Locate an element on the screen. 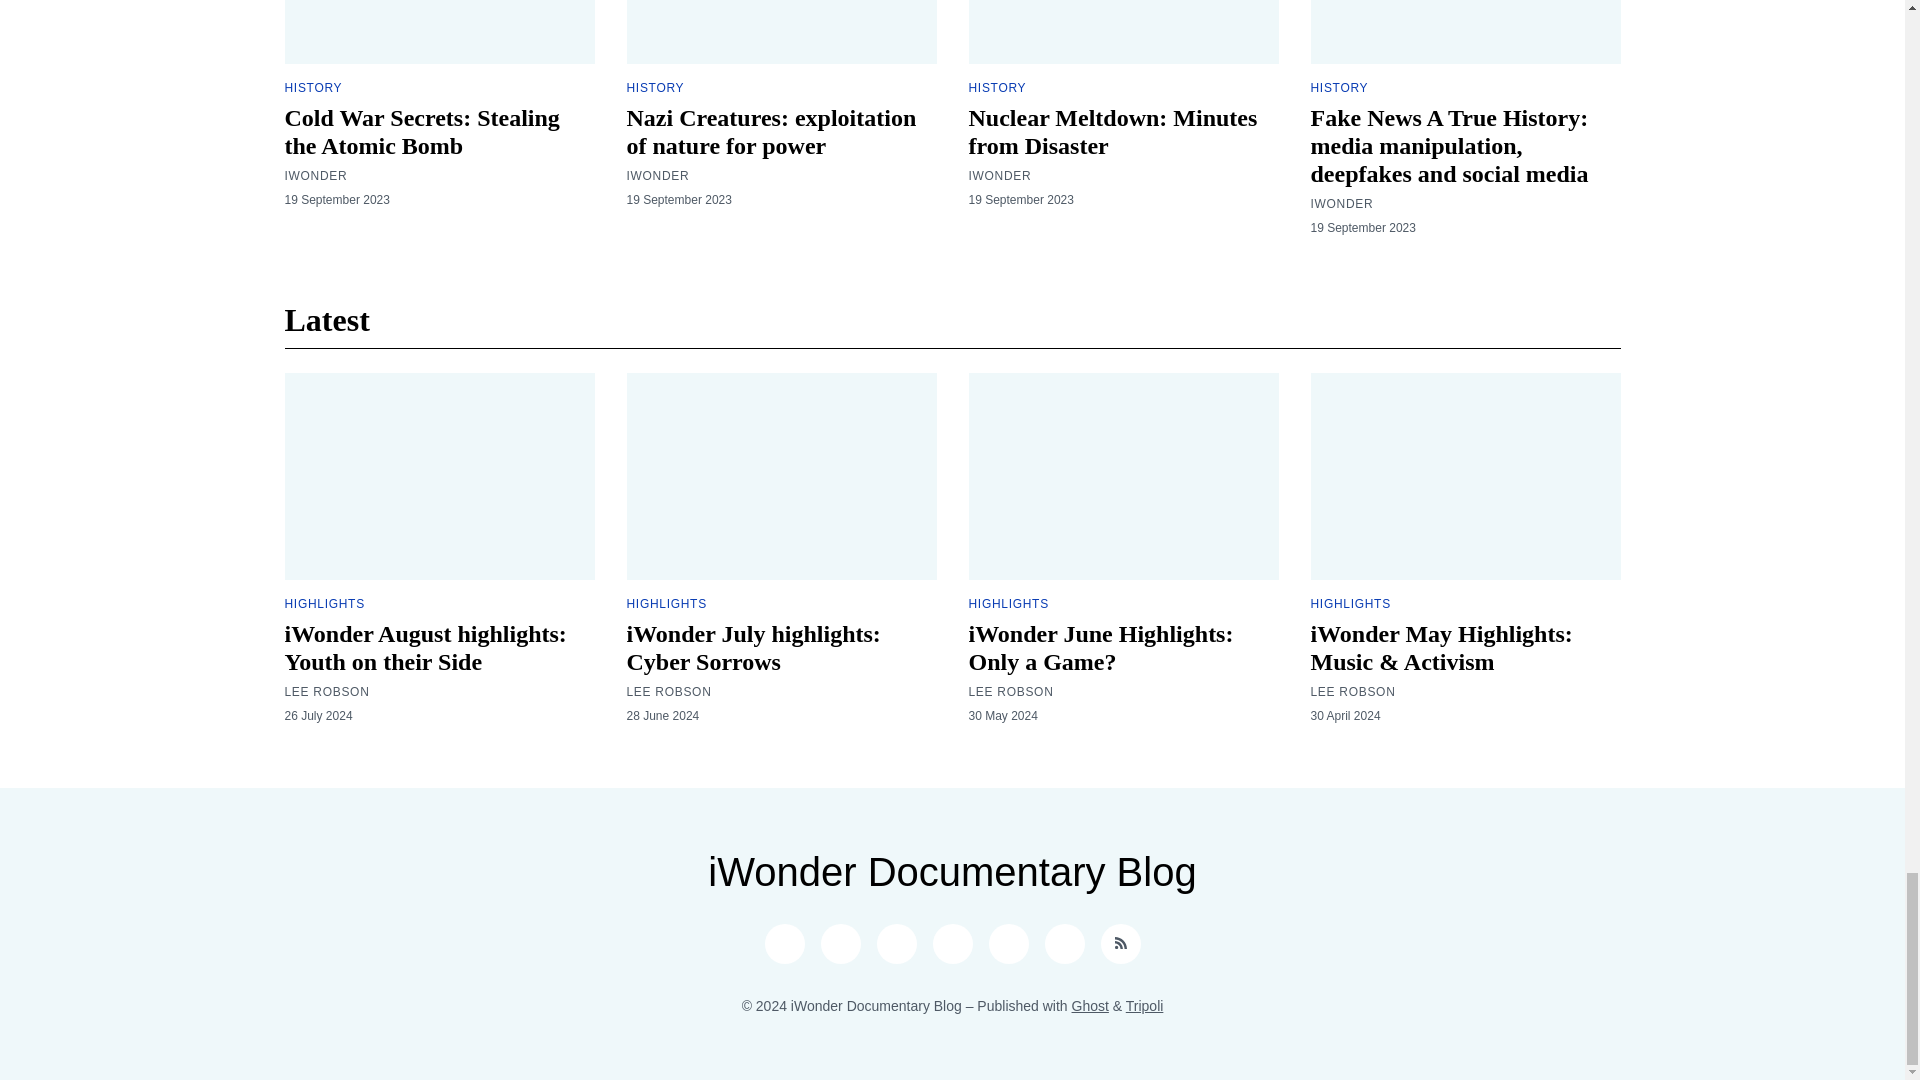 This screenshot has height=1080, width=1920. HISTORY is located at coordinates (654, 88).